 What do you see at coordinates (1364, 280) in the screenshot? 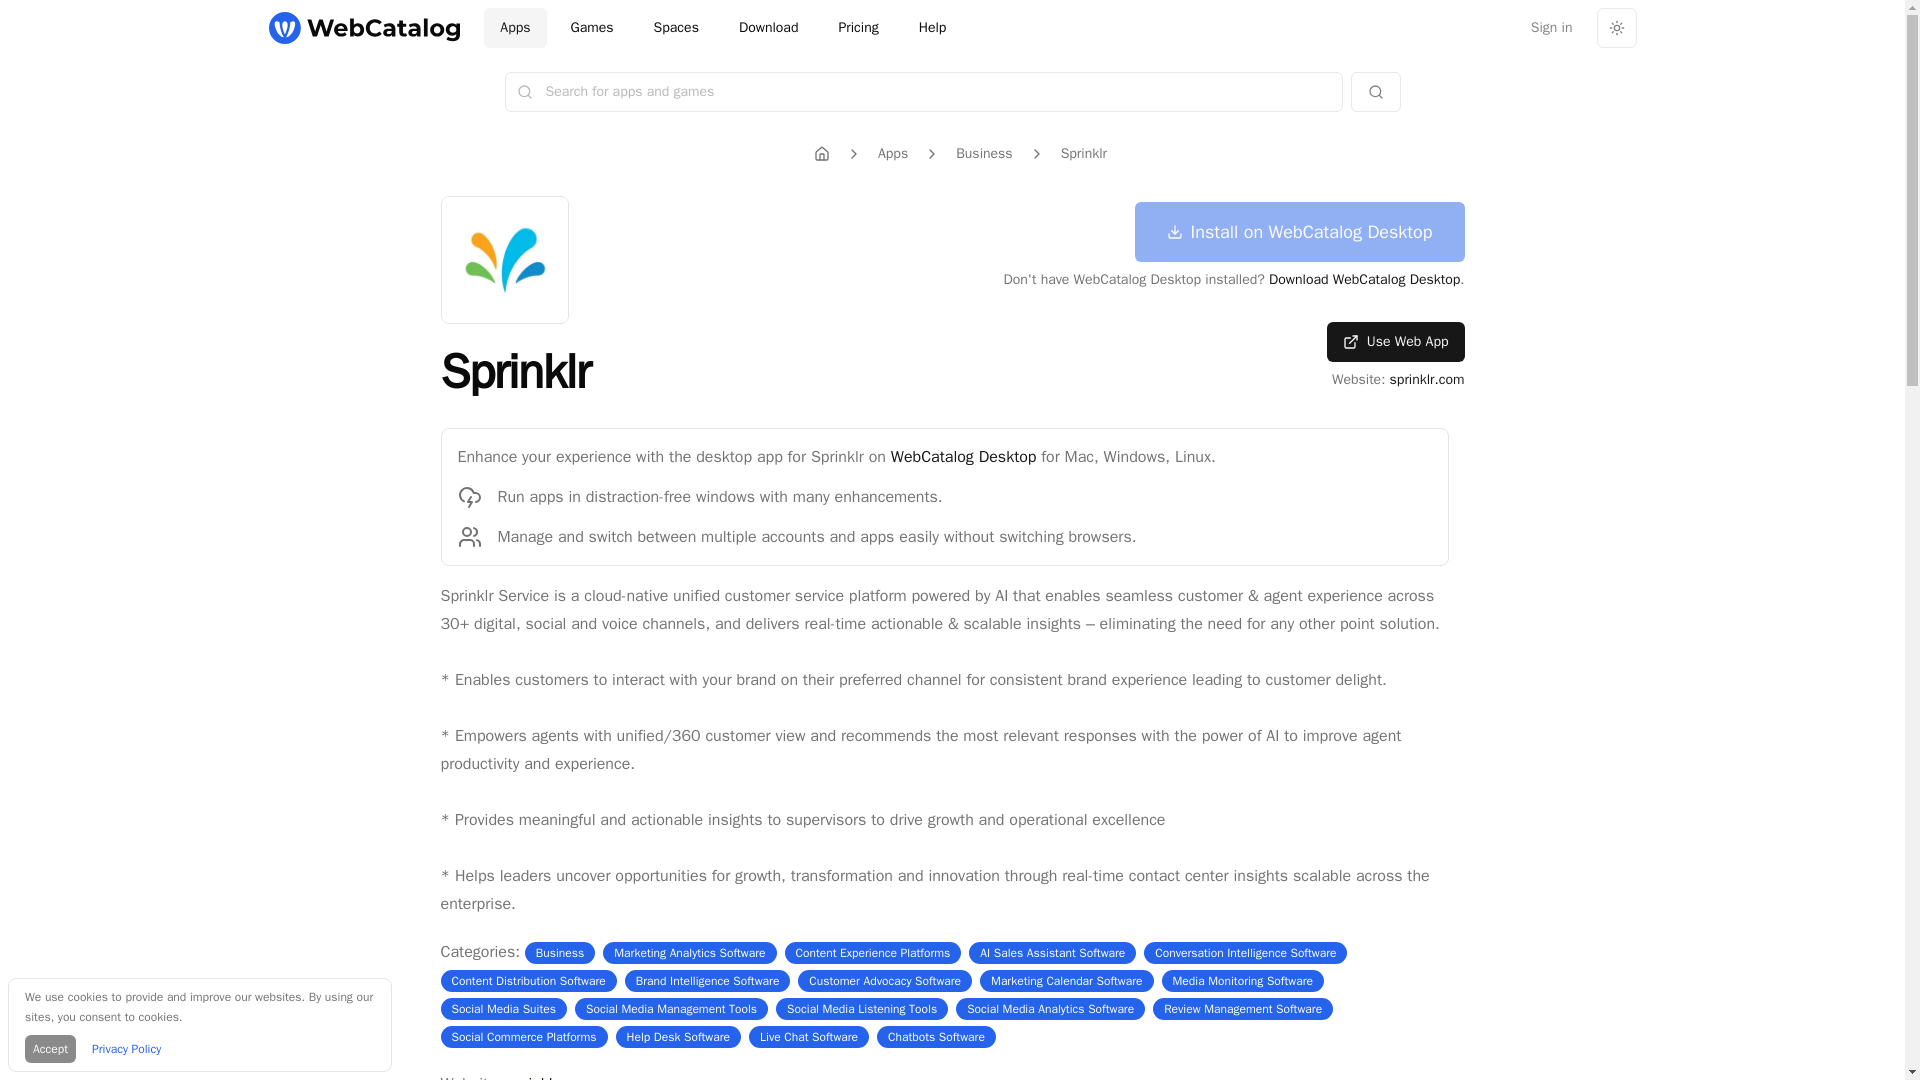
I see `Download WebCatalog Desktop` at bounding box center [1364, 280].